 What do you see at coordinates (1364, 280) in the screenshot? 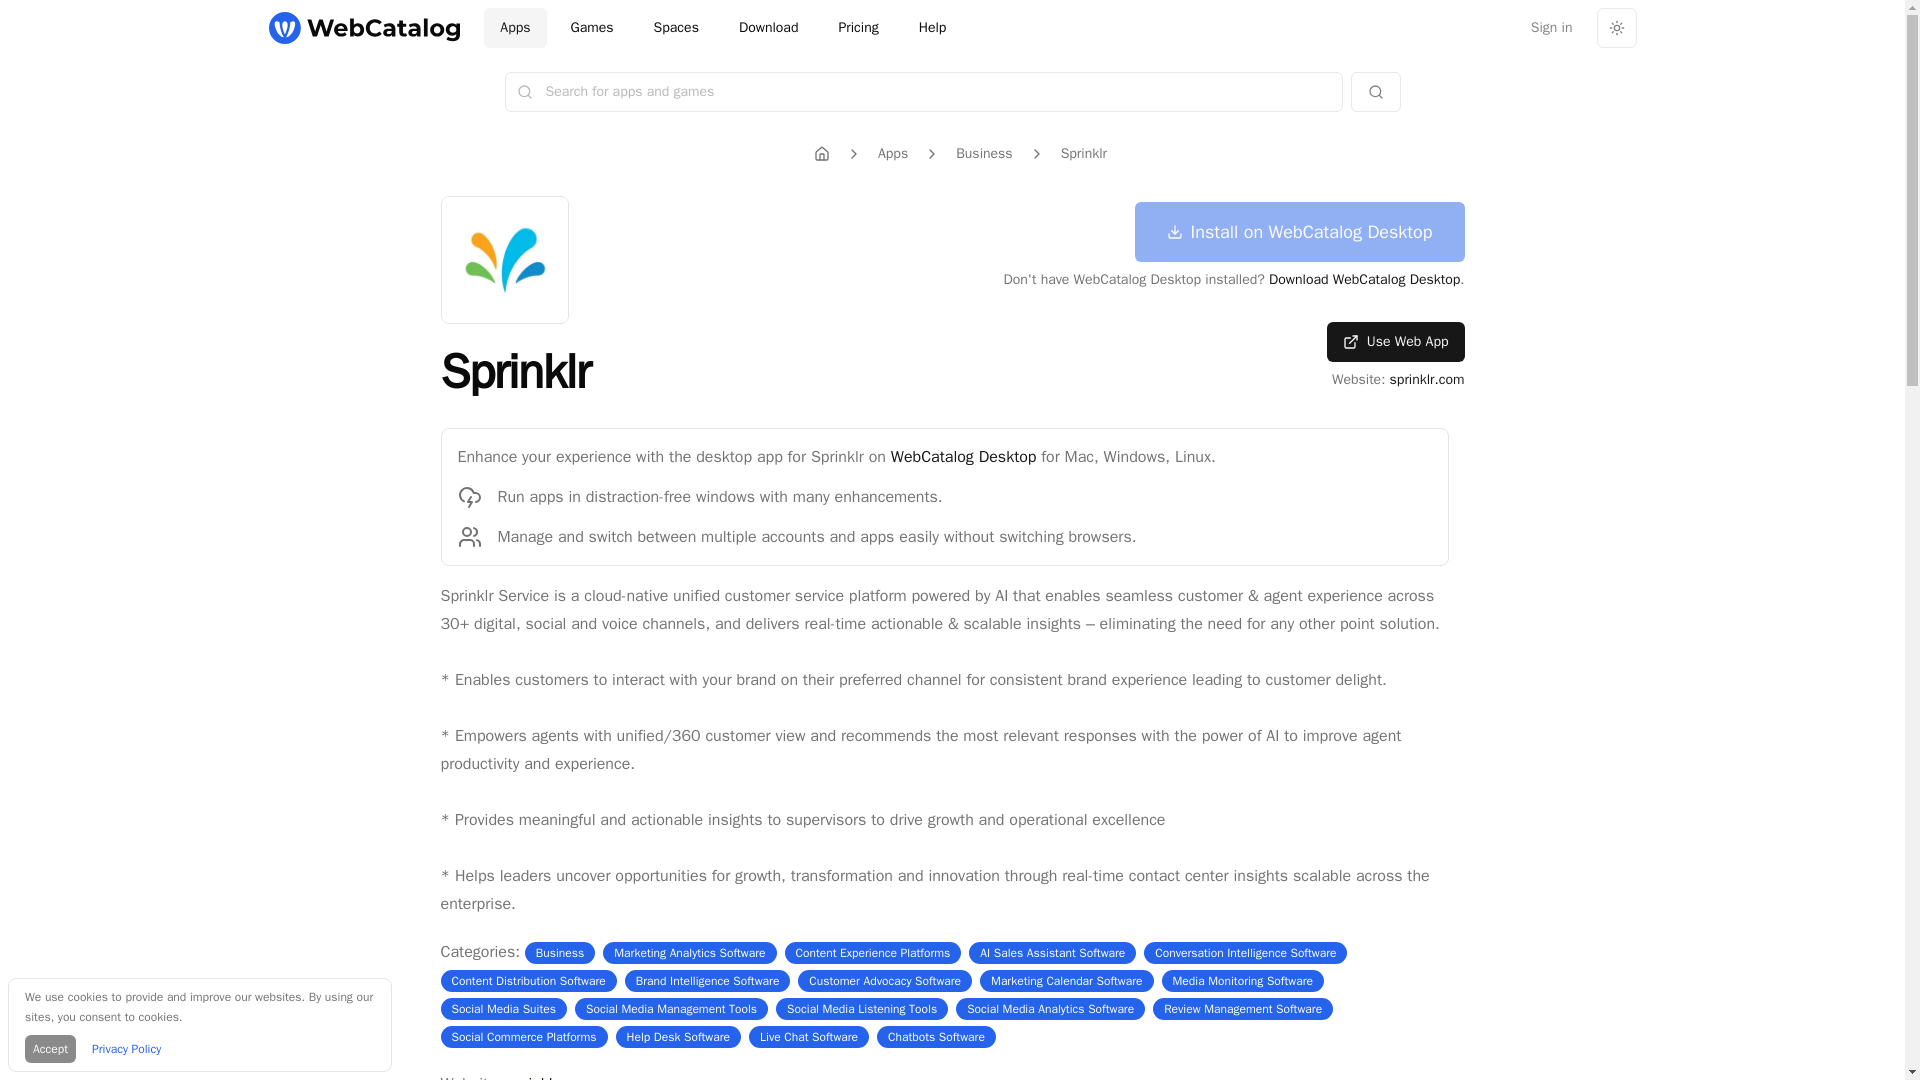
I see `Download WebCatalog Desktop` at bounding box center [1364, 280].